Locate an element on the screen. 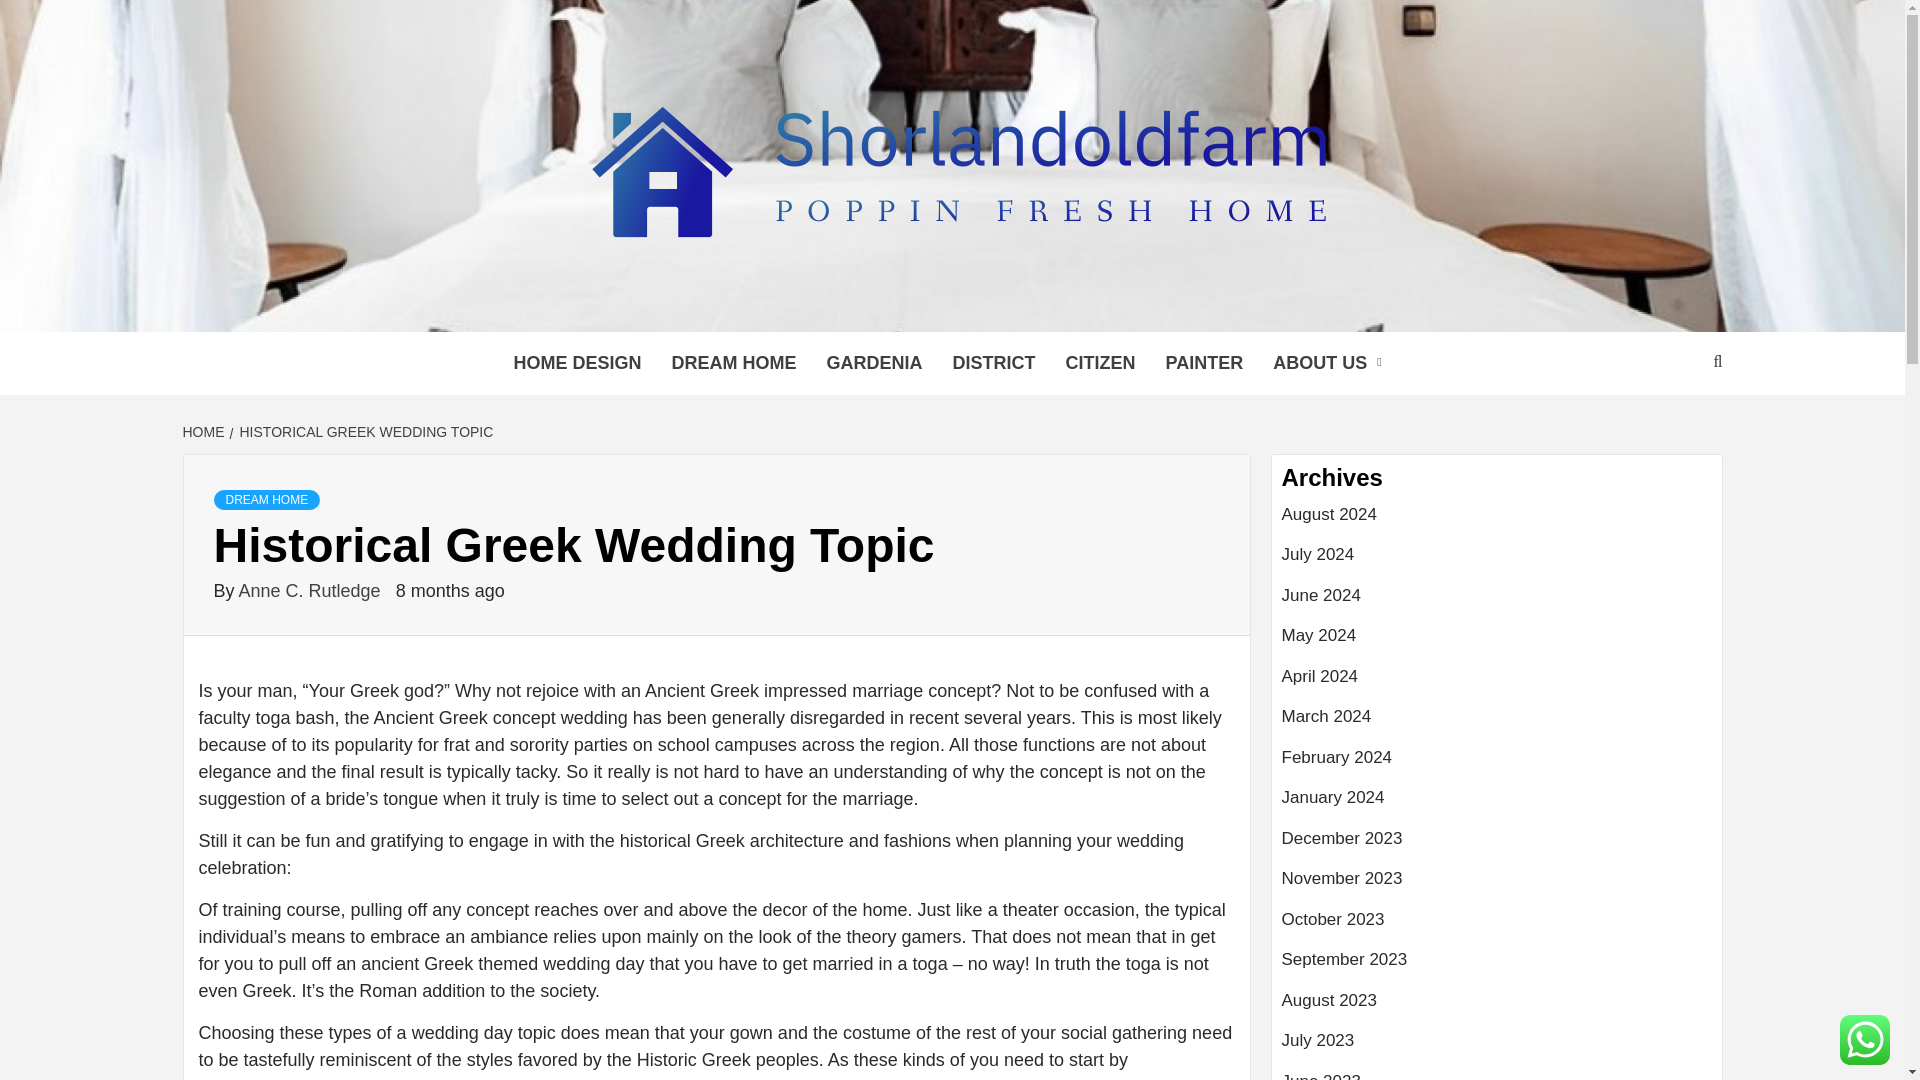 The height and width of the screenshot is (1080, 1920). November 2023 is located at coordinates (1497, 886).